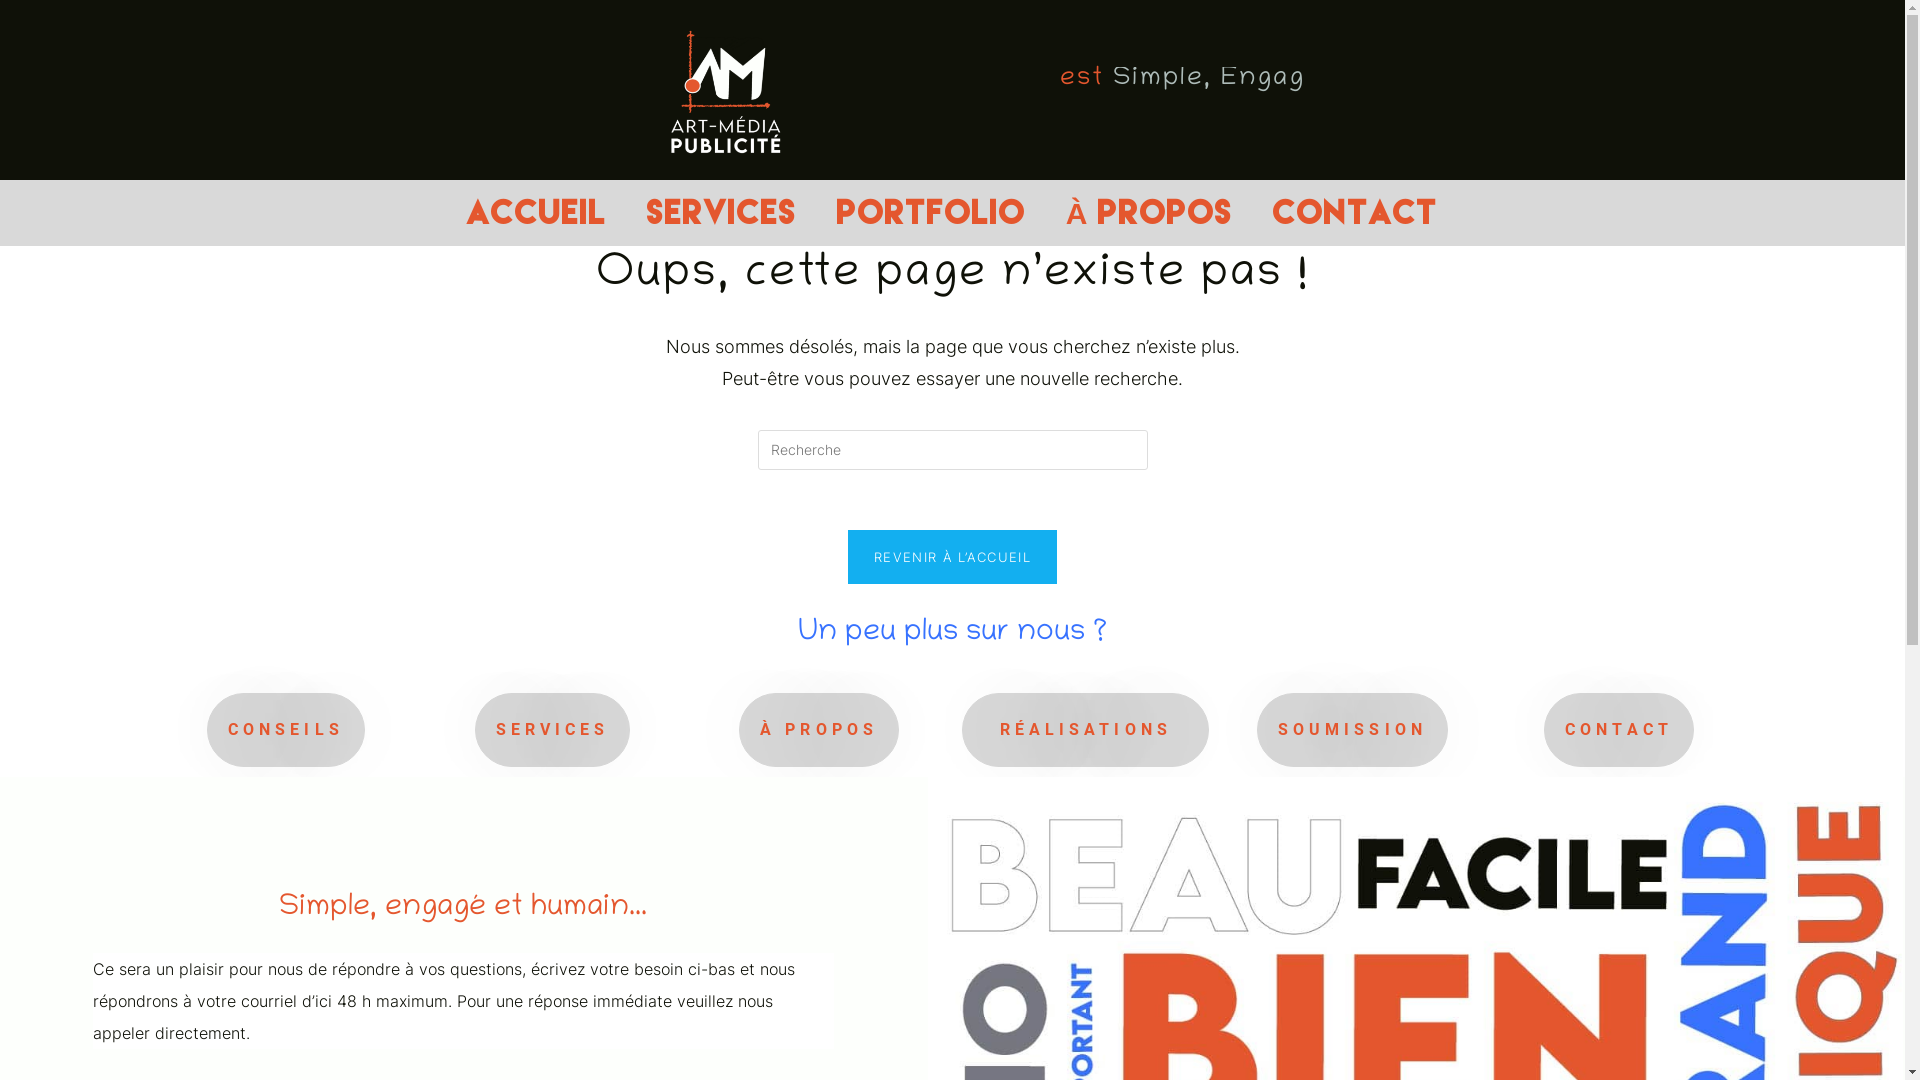 This screenshot has height=1080, width=1920. Describe the element at coordinates (553, 730) in the screenshot. I see `SERVICES` at that location.